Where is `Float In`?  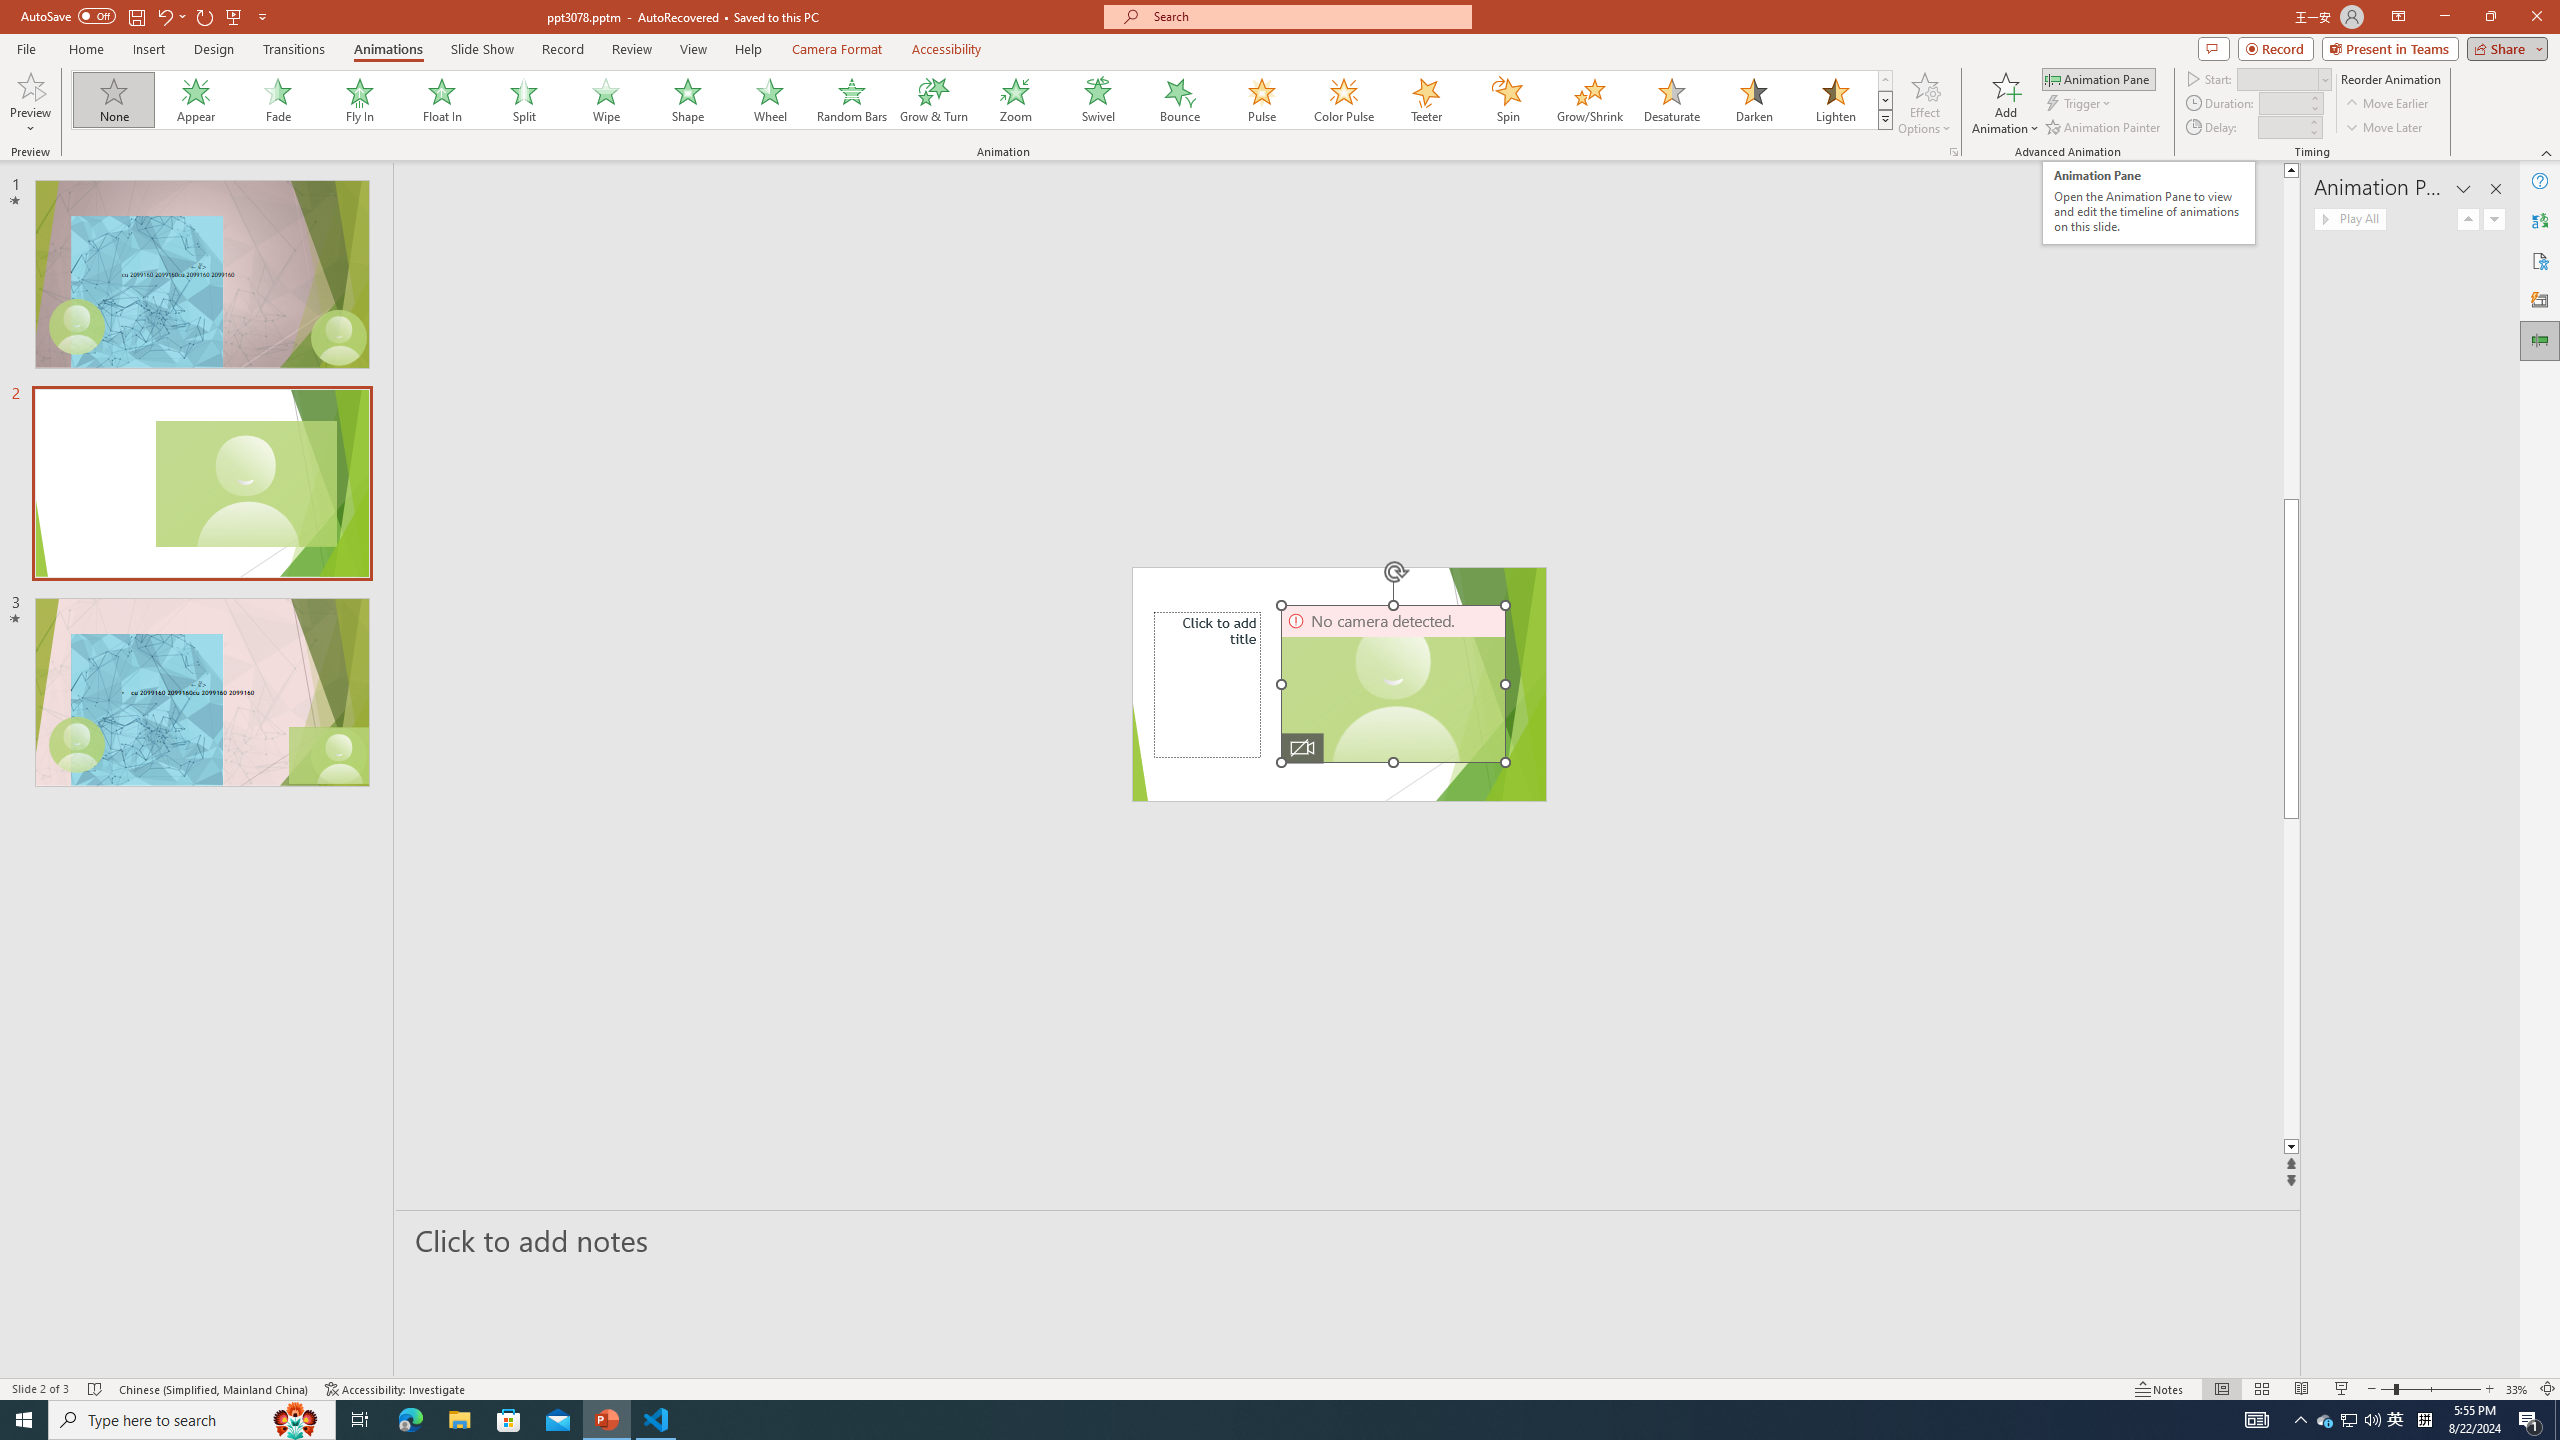 Float In is located at coordinates (442, 100).